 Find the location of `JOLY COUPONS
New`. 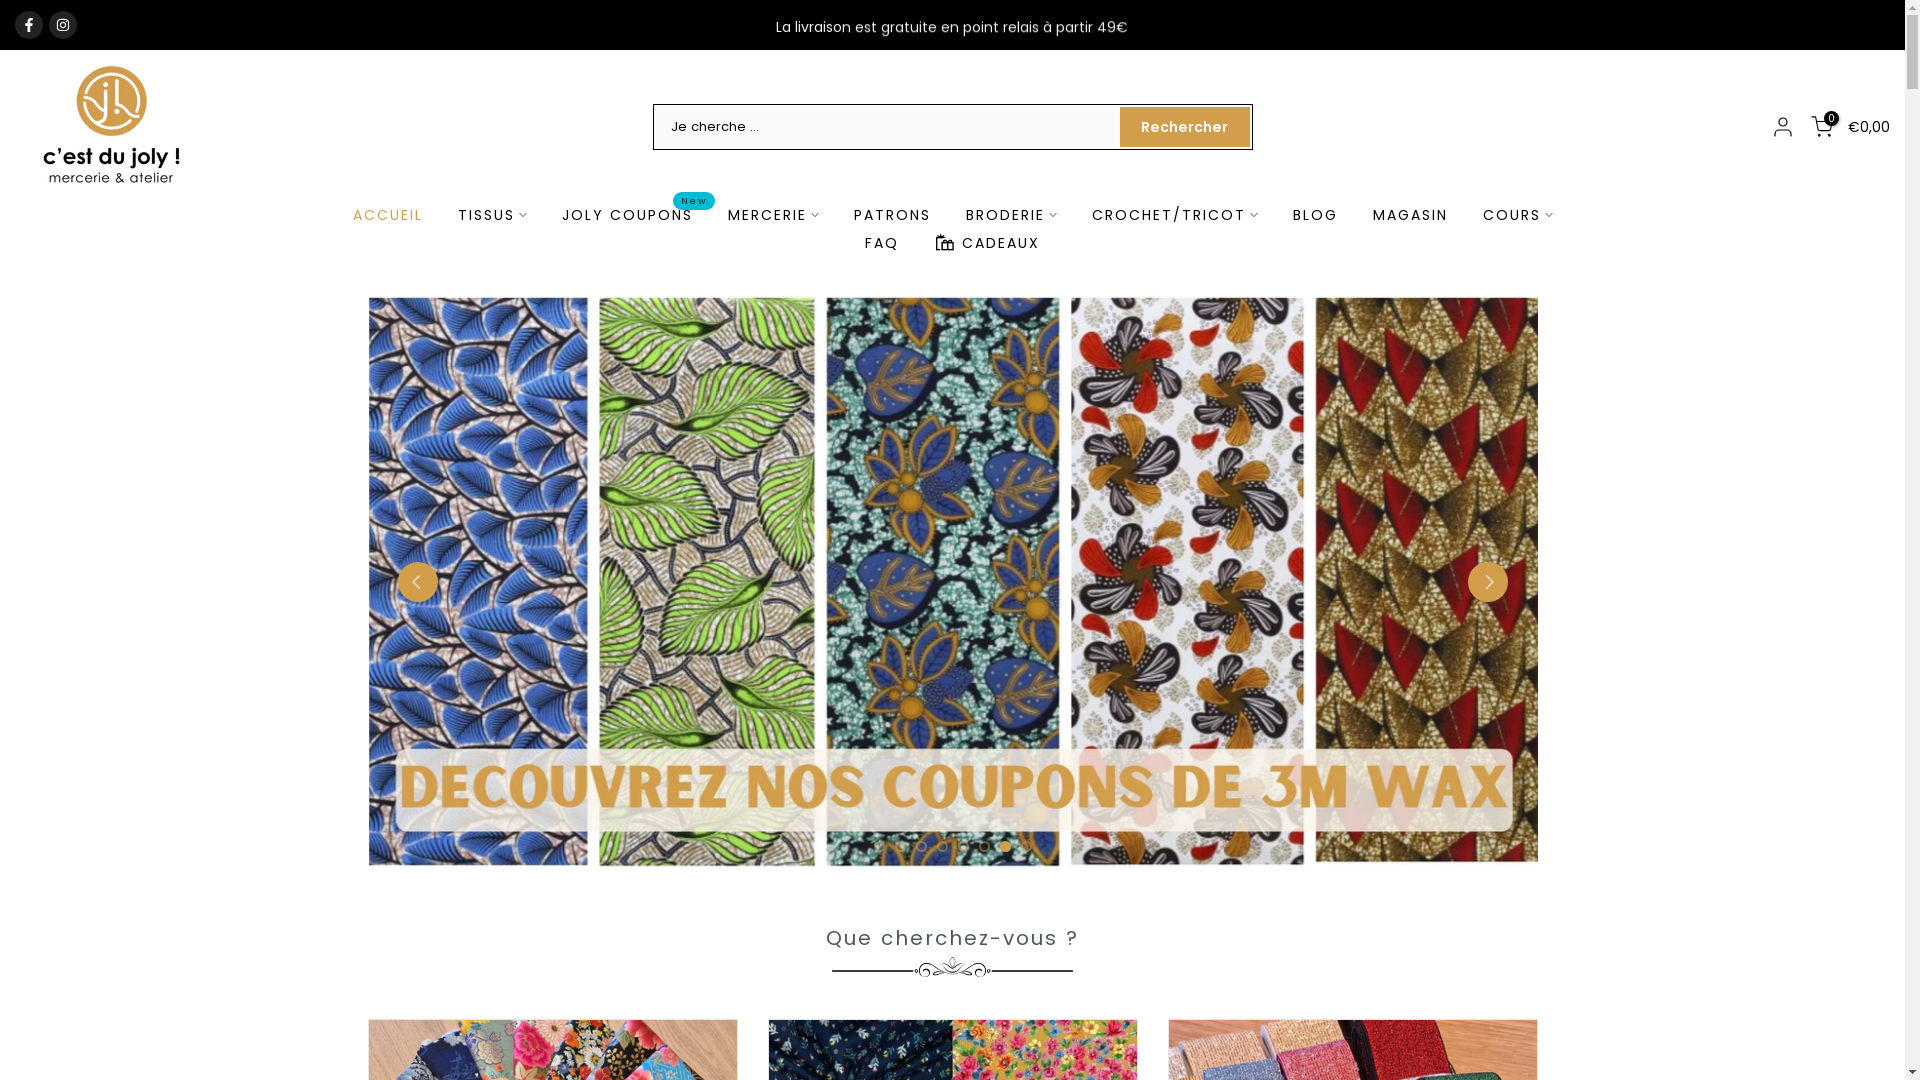

JOLY COUPONS
New is located at coordinates (627, 215).